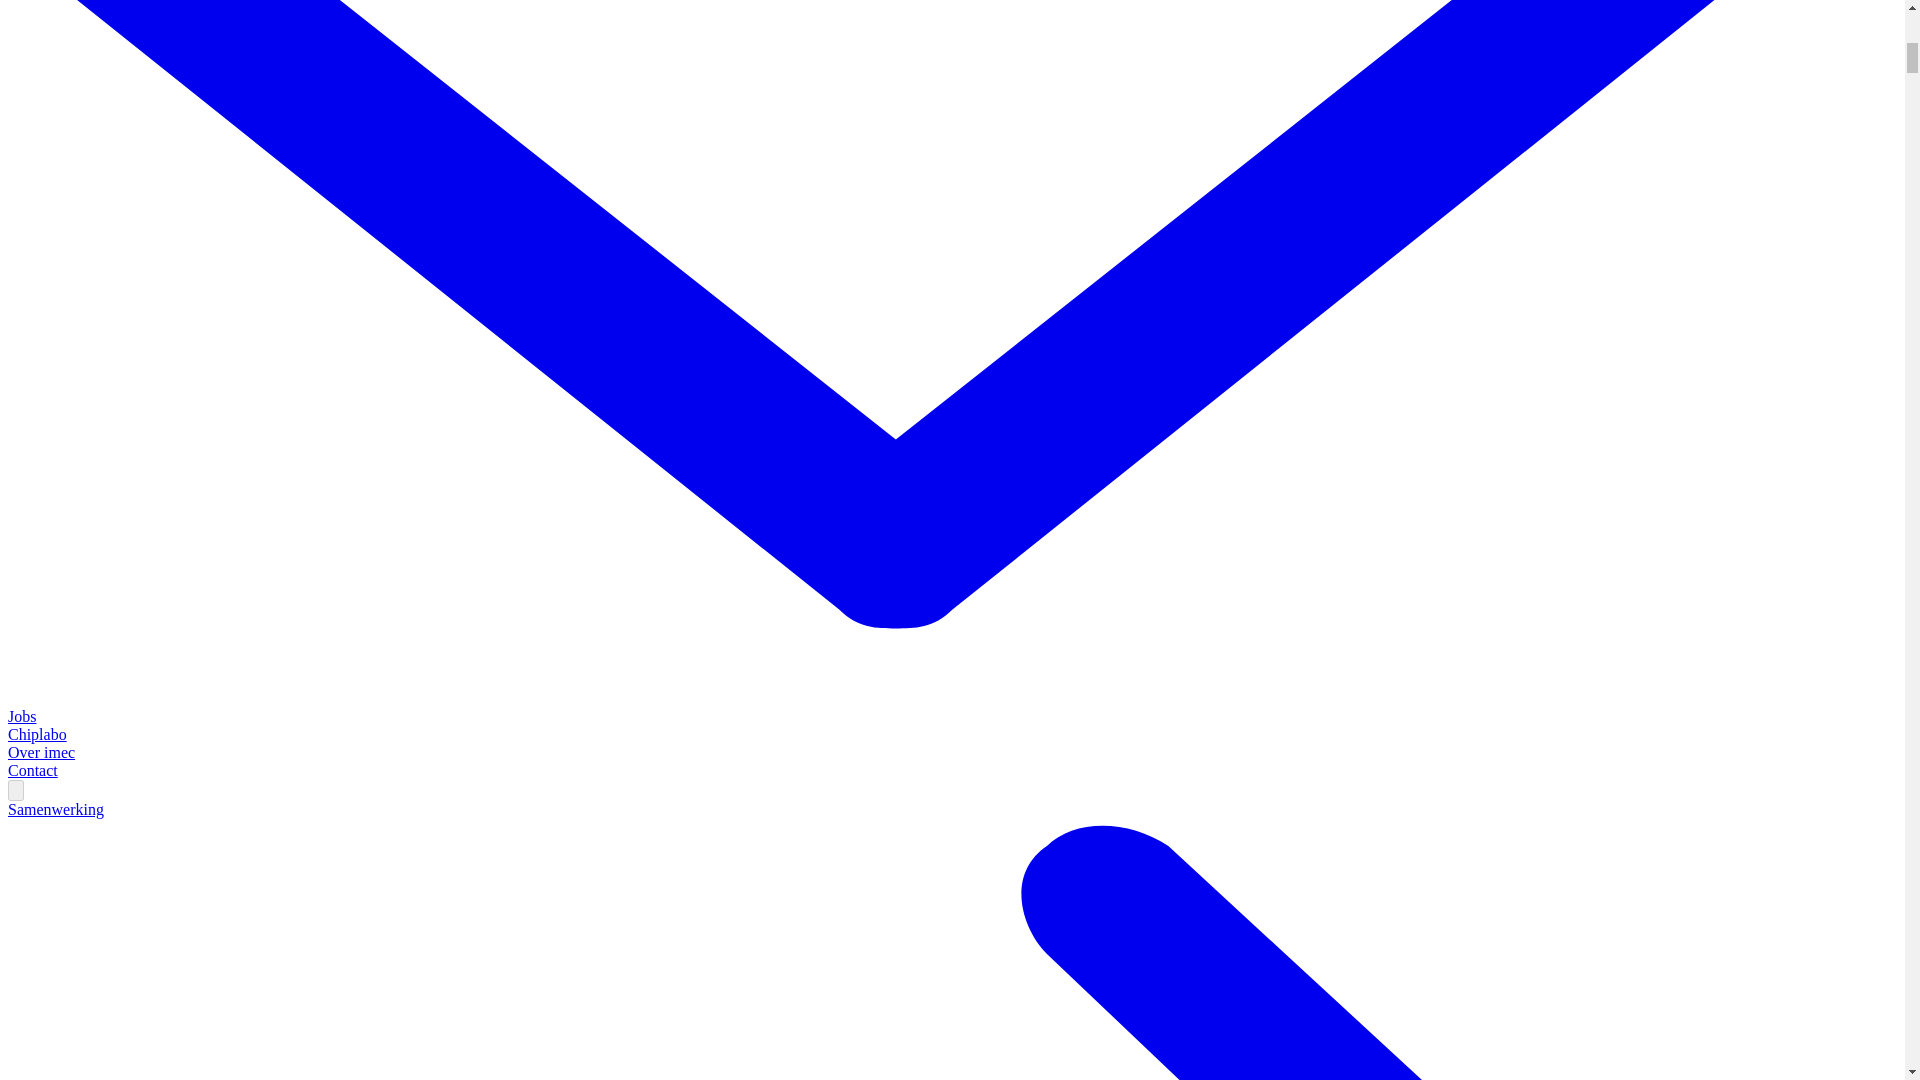  What do you see at coordinates (40, 752) in the screenshot?
I see `Over imec` at bounding box center [40, 752].